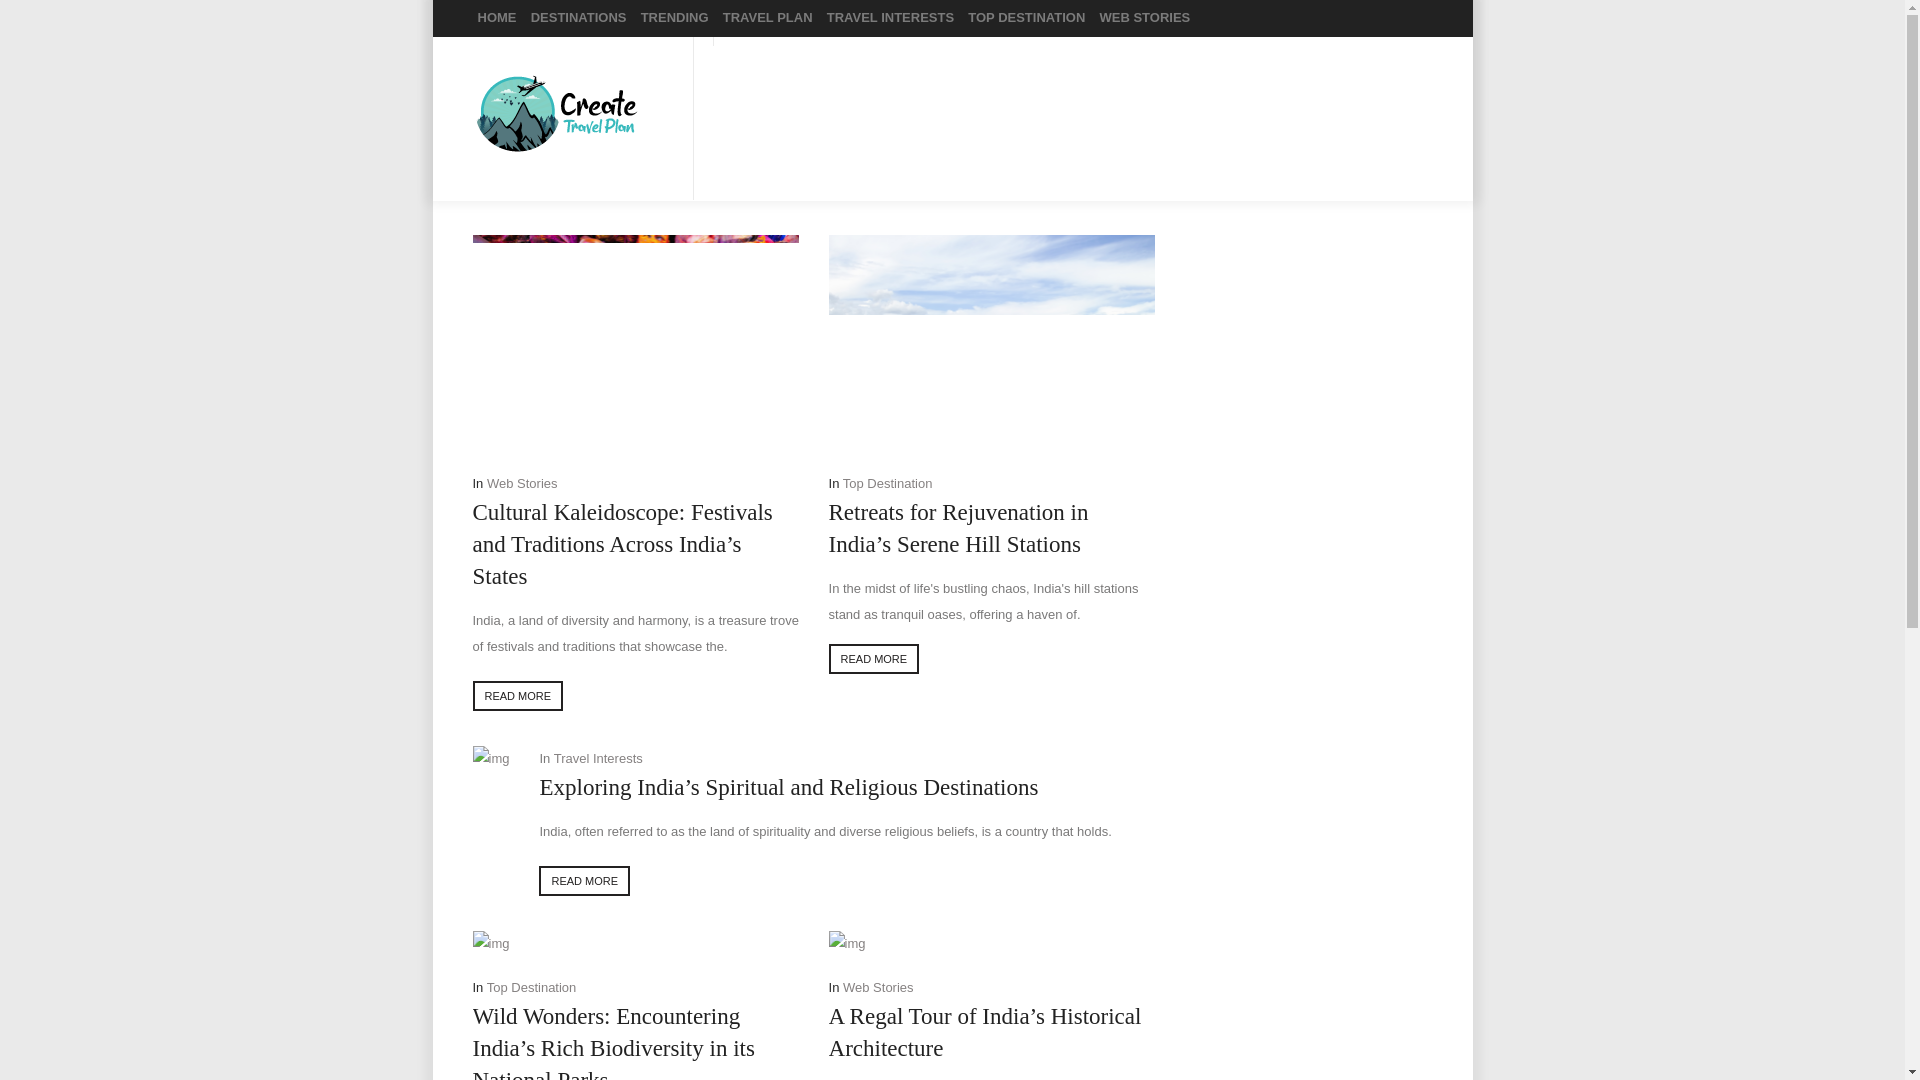  Describe the element at coordinates (578, 18) in the screenshot. I see `DESTINATIONS` at that location.